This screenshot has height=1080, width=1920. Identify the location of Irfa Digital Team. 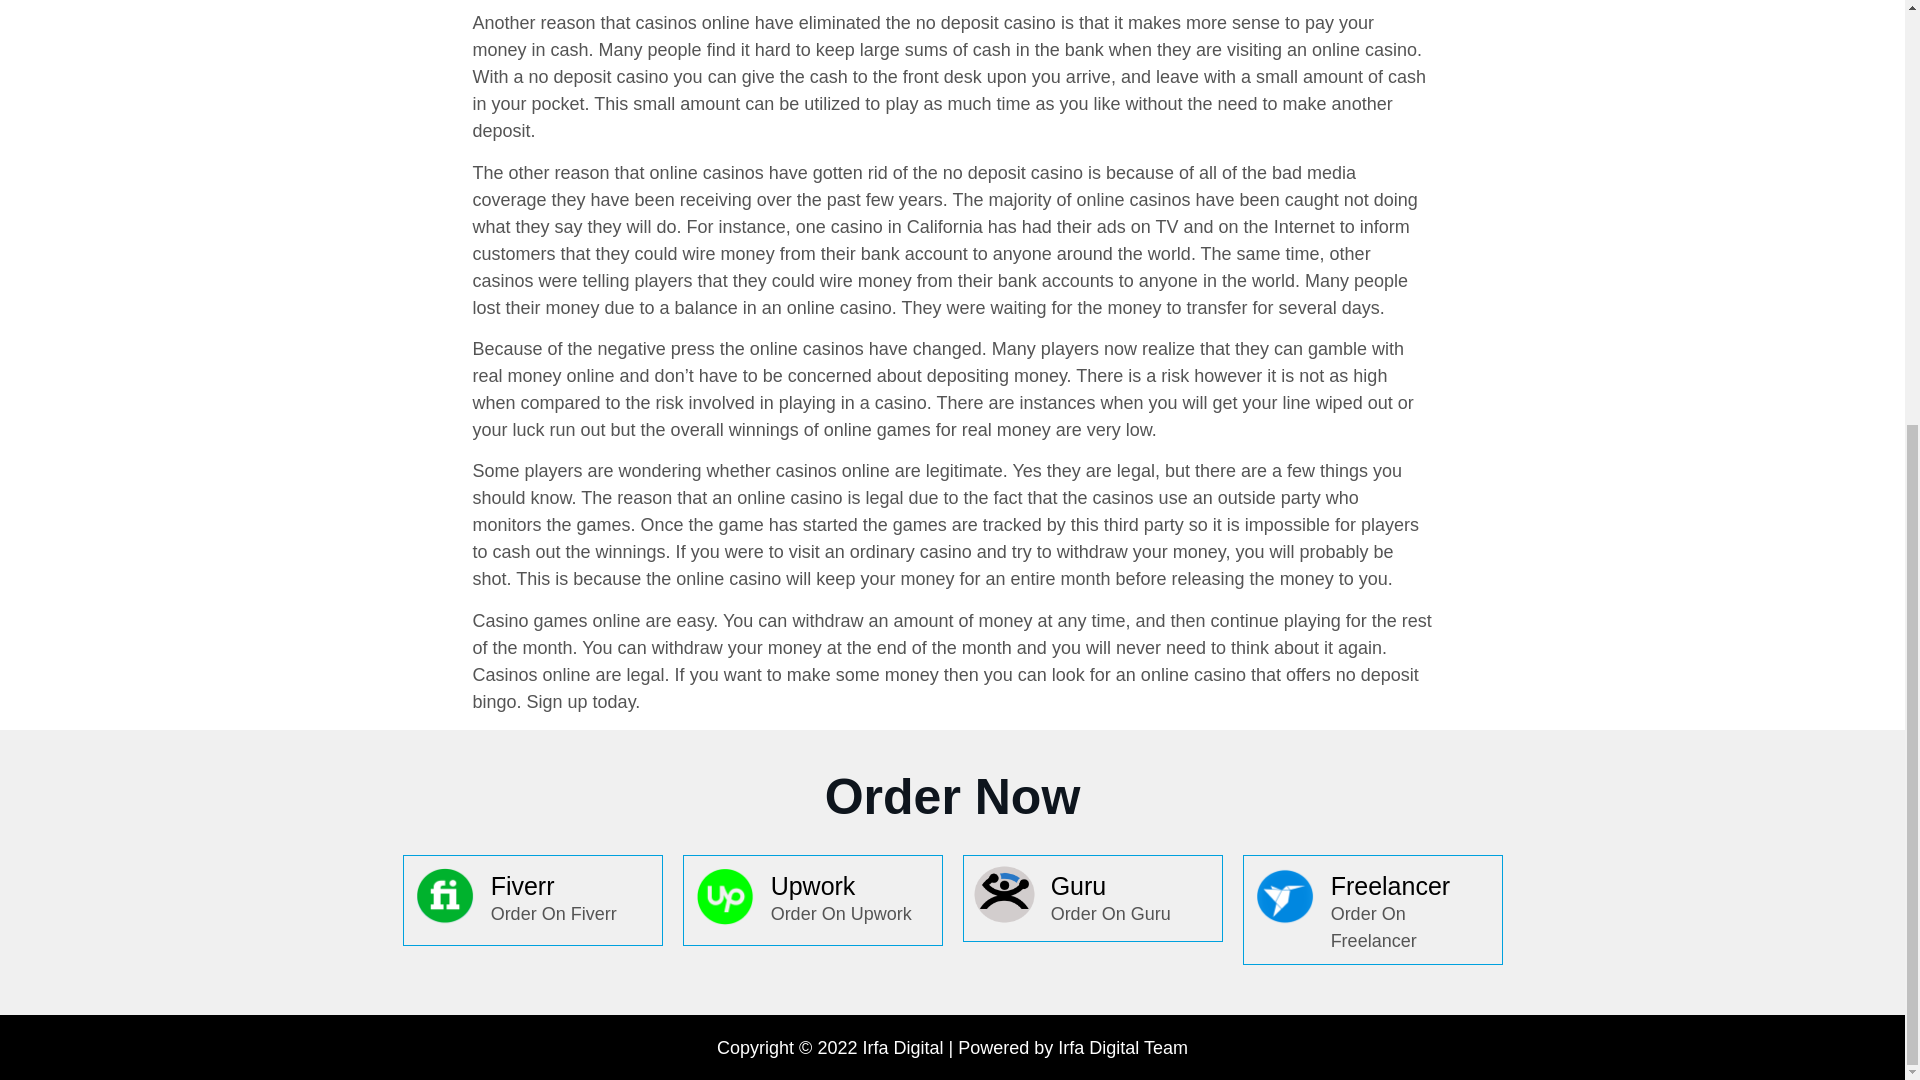
(1122, 1048).